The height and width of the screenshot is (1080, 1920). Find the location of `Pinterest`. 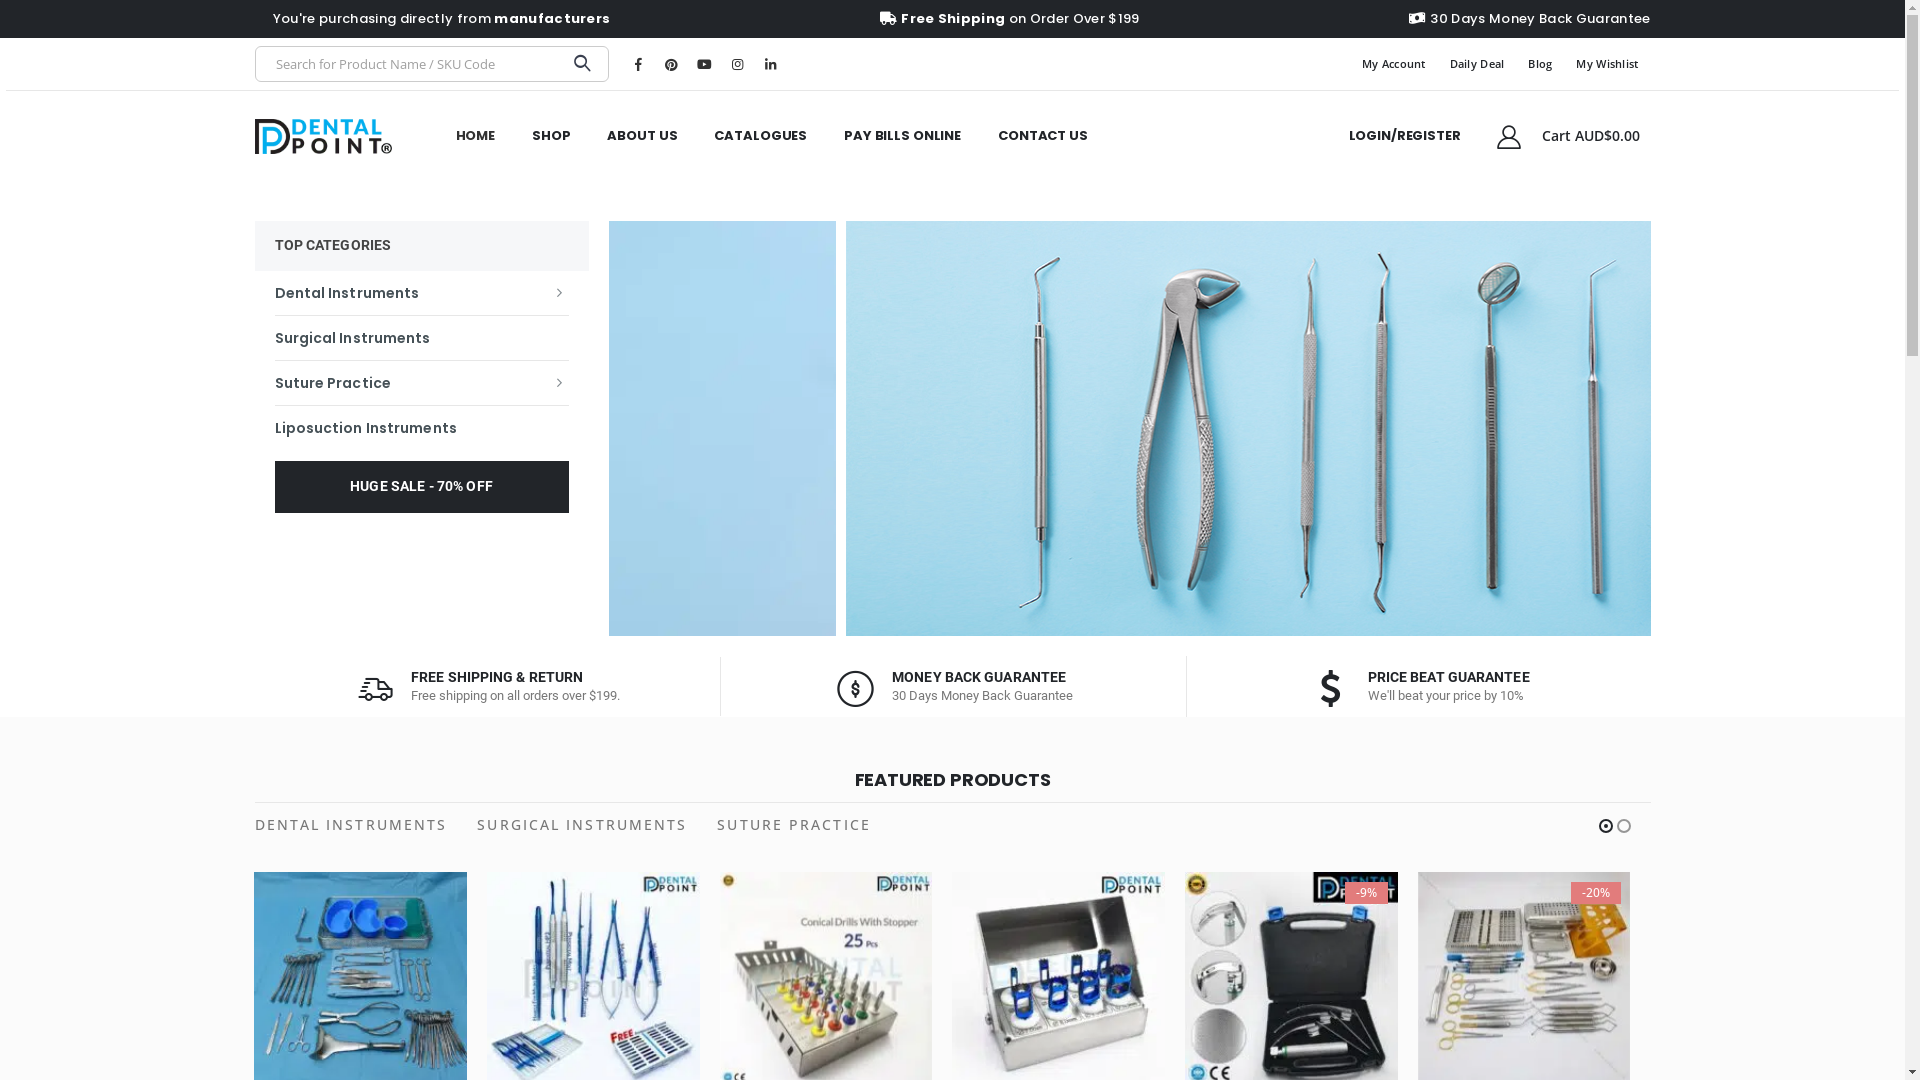

Pinterest is located at coordinates (671, 64).